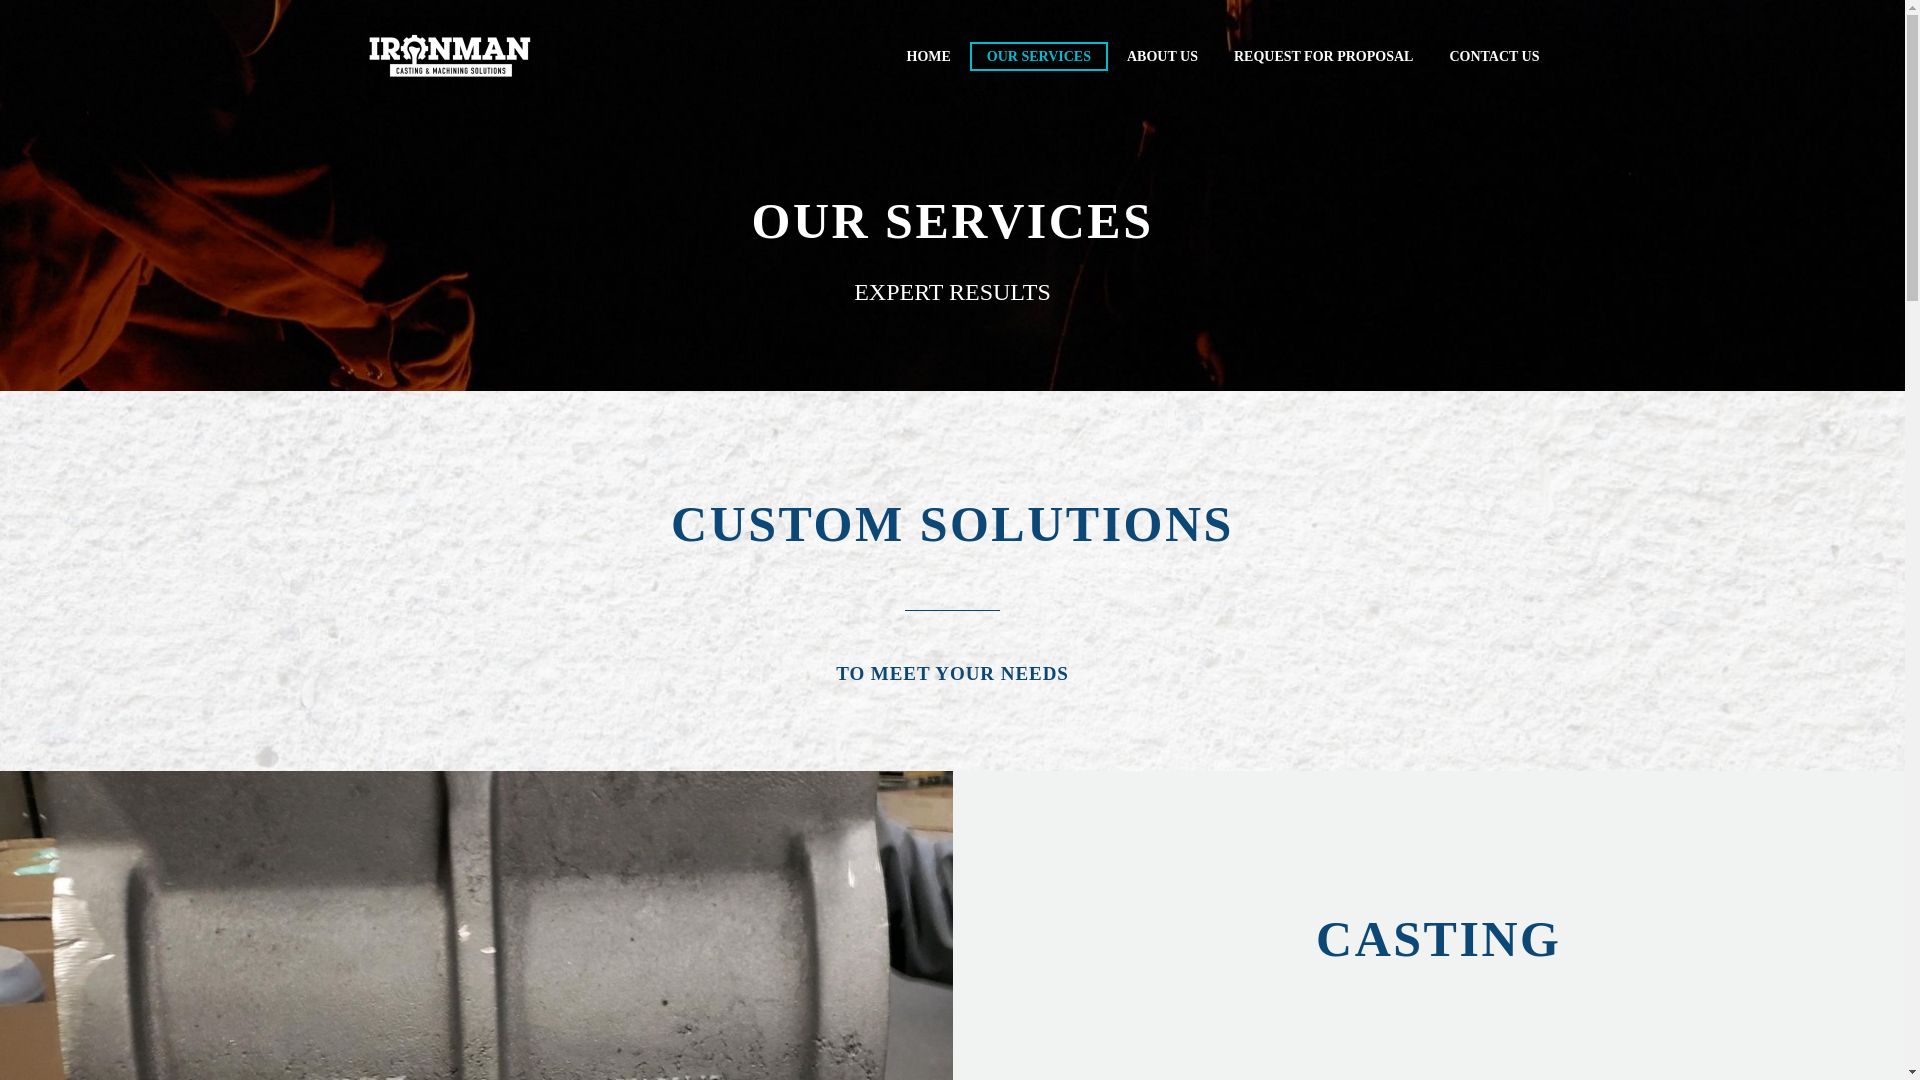 This screenshot has height=1080, width=1920. I want to click on HOME, so click(928, 56).